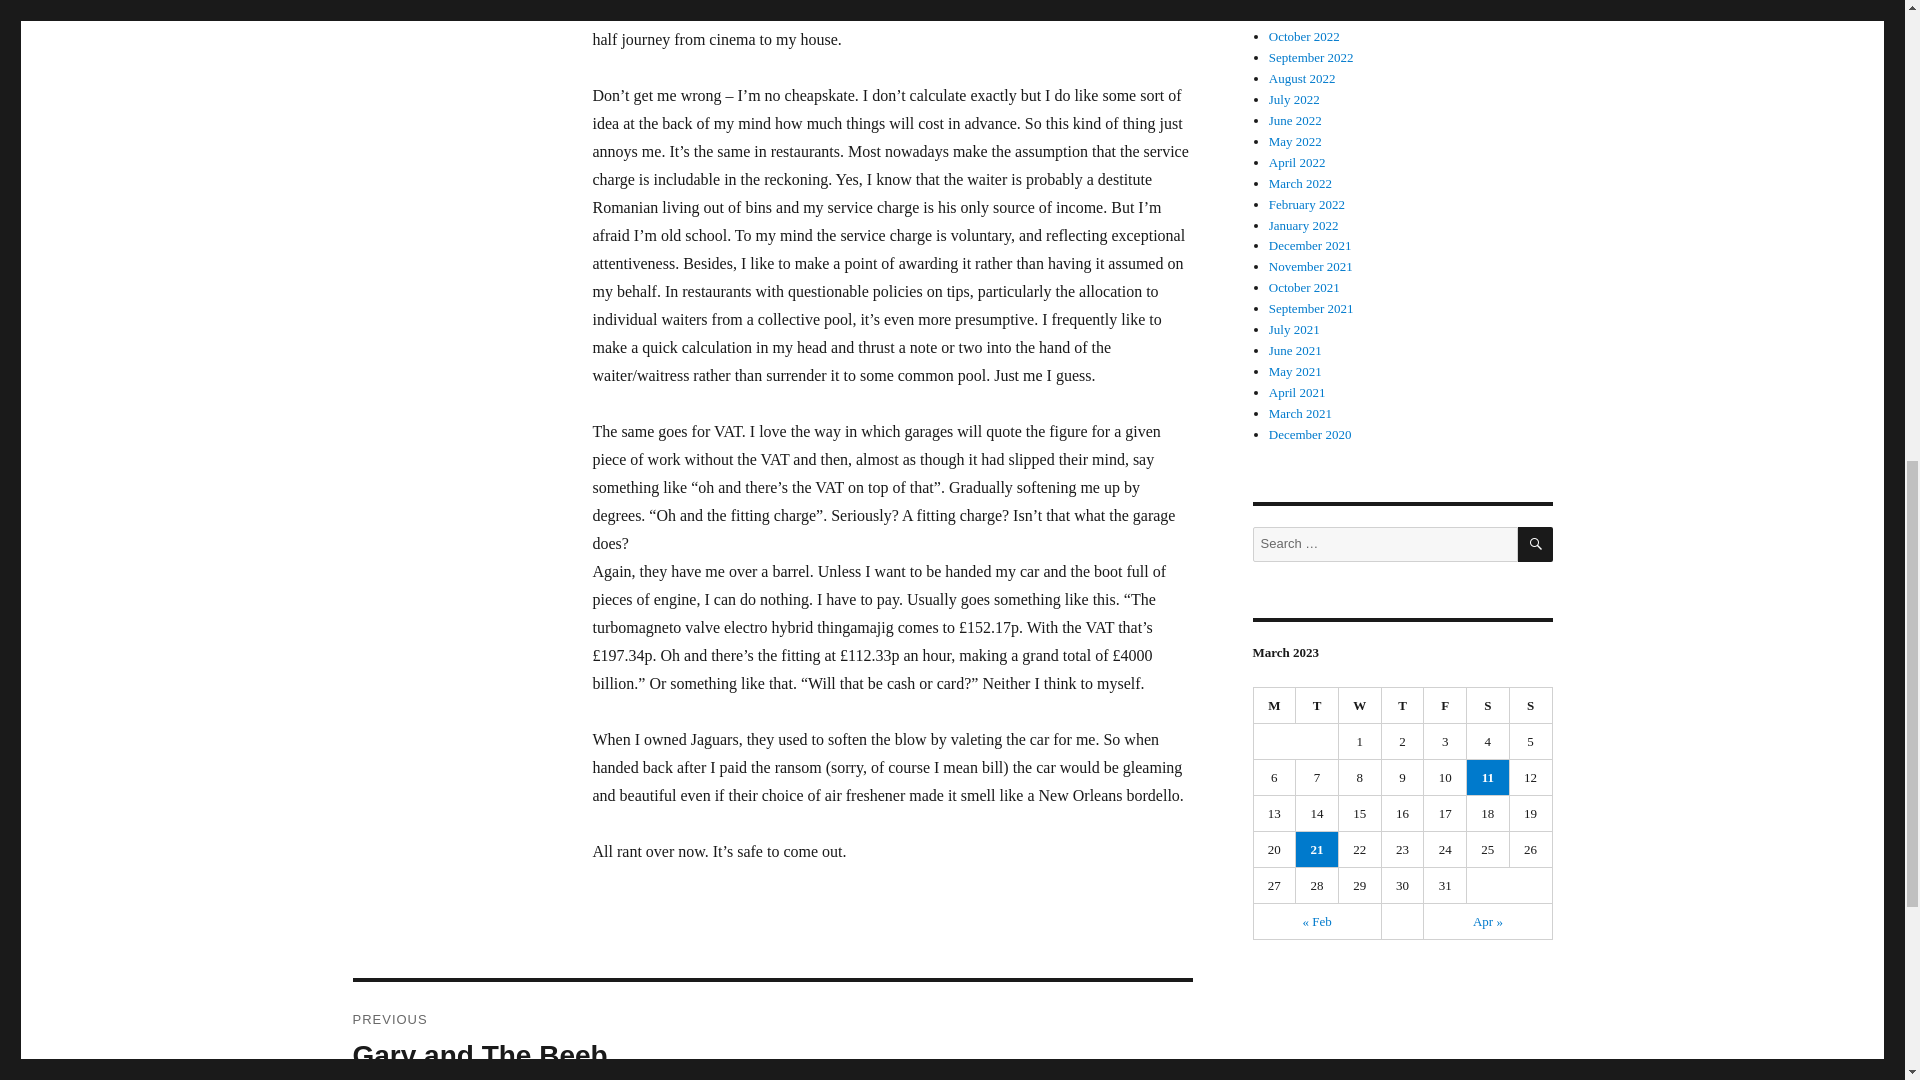 This screenshot has width=1920, height=1080. What do you see at coordinates (1360, 705) in the screenshot?
I see `Wednesday` at bounding box center [1360, 705].